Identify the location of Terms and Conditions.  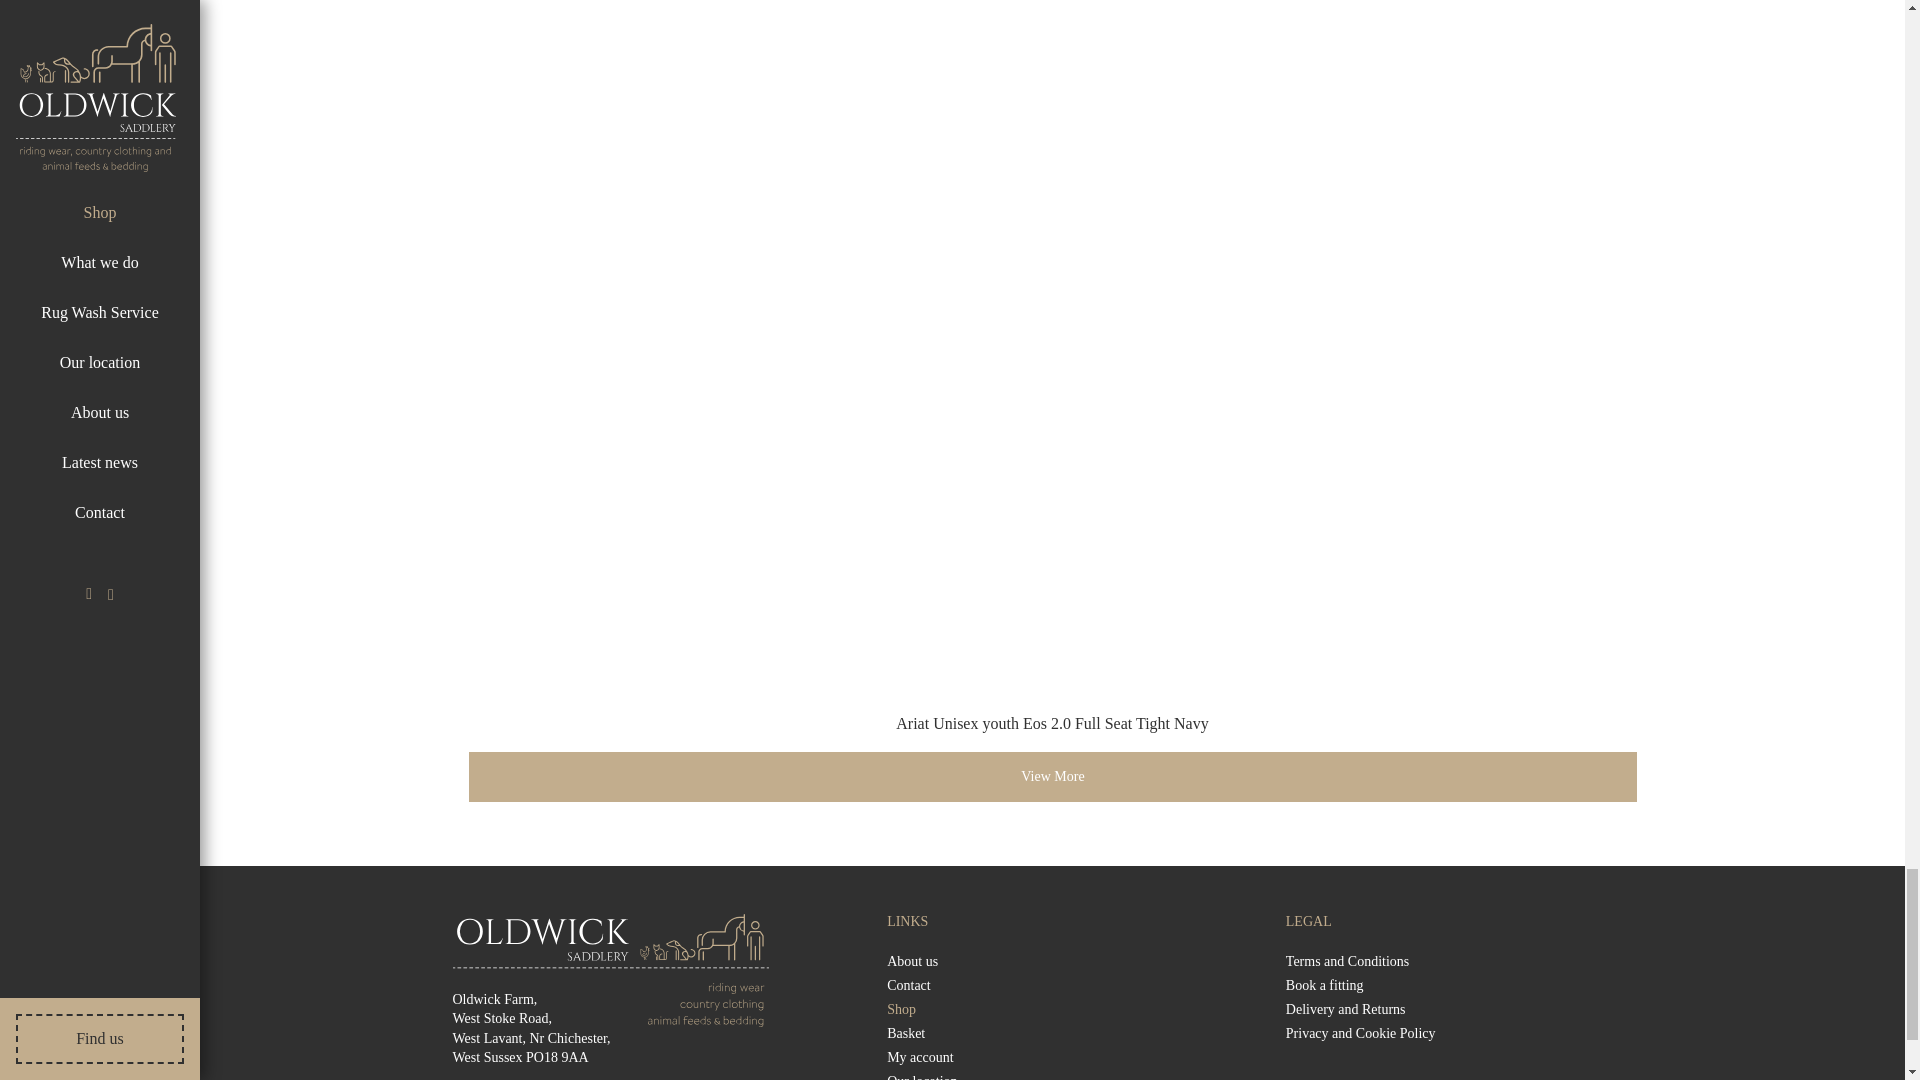
(1348, 961).